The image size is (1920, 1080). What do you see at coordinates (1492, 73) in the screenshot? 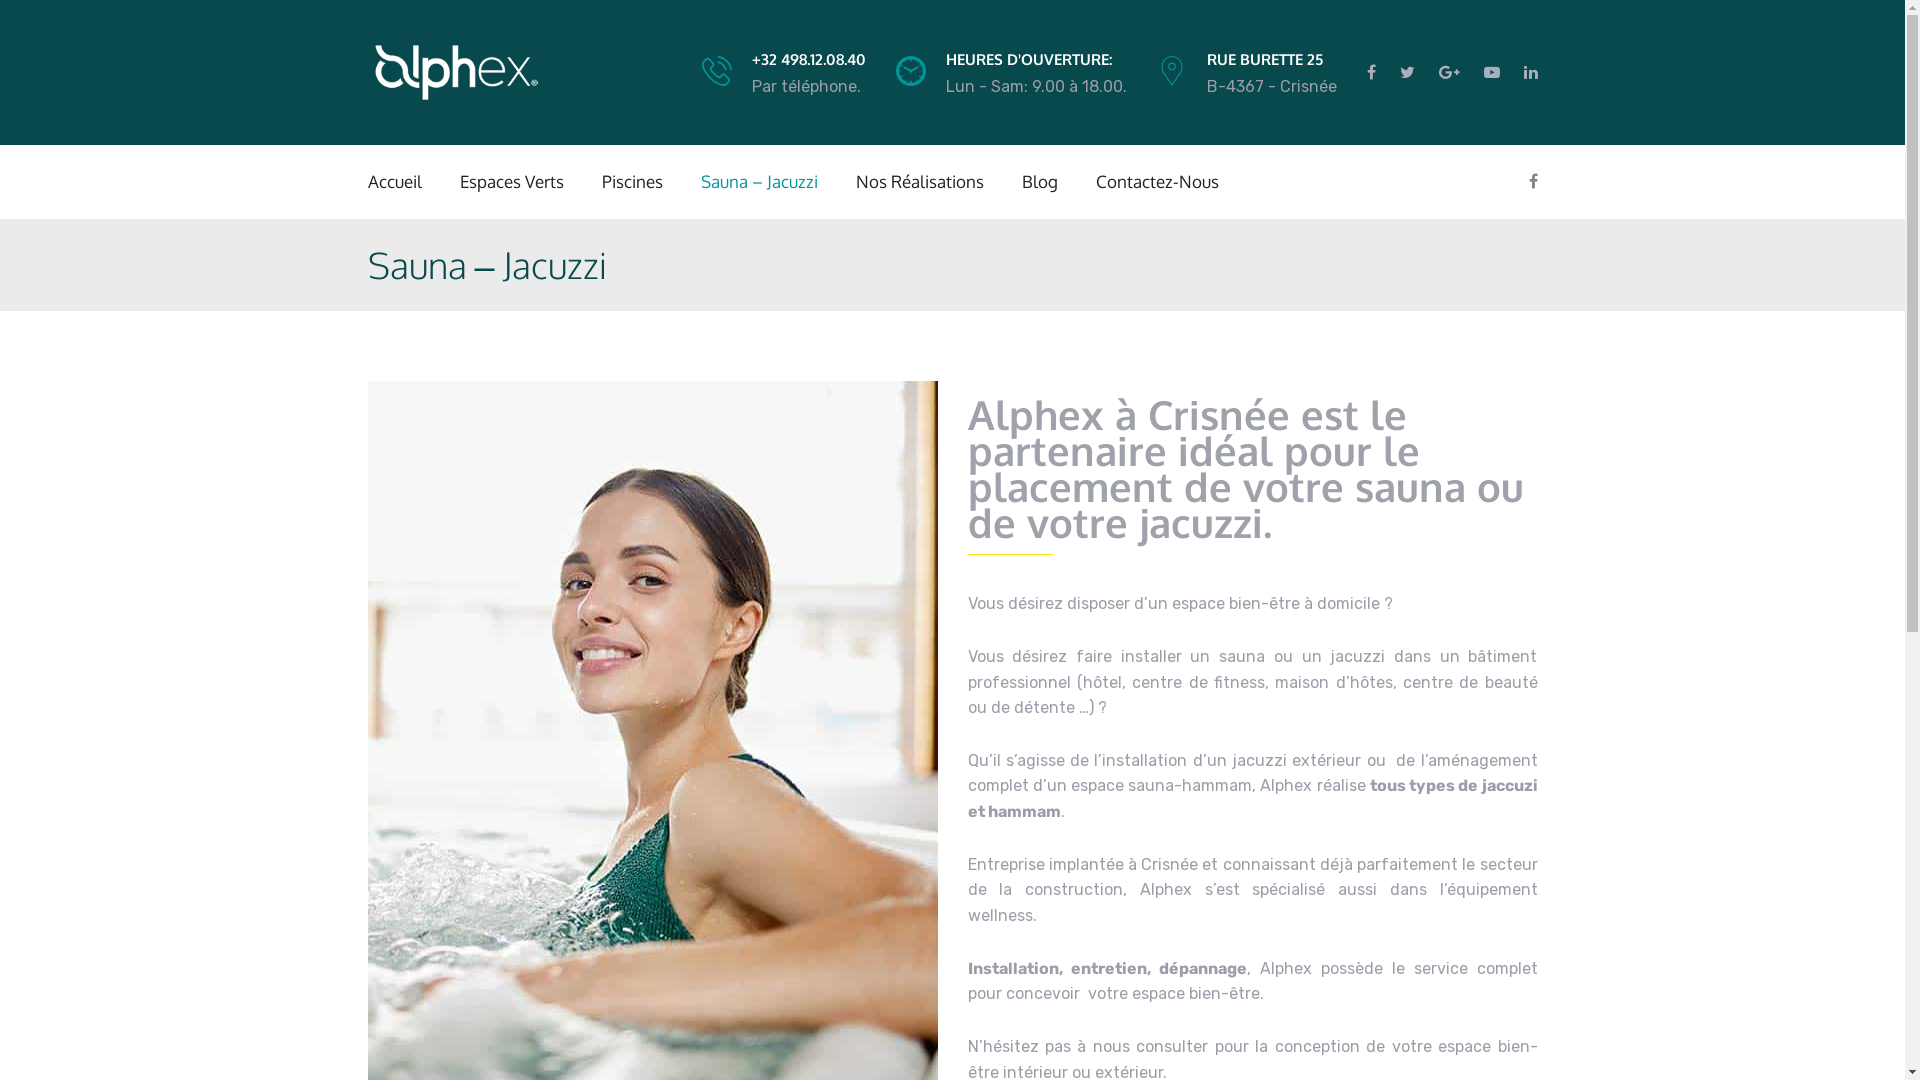
I see `Youtube` at bounding box center [1492, 73].